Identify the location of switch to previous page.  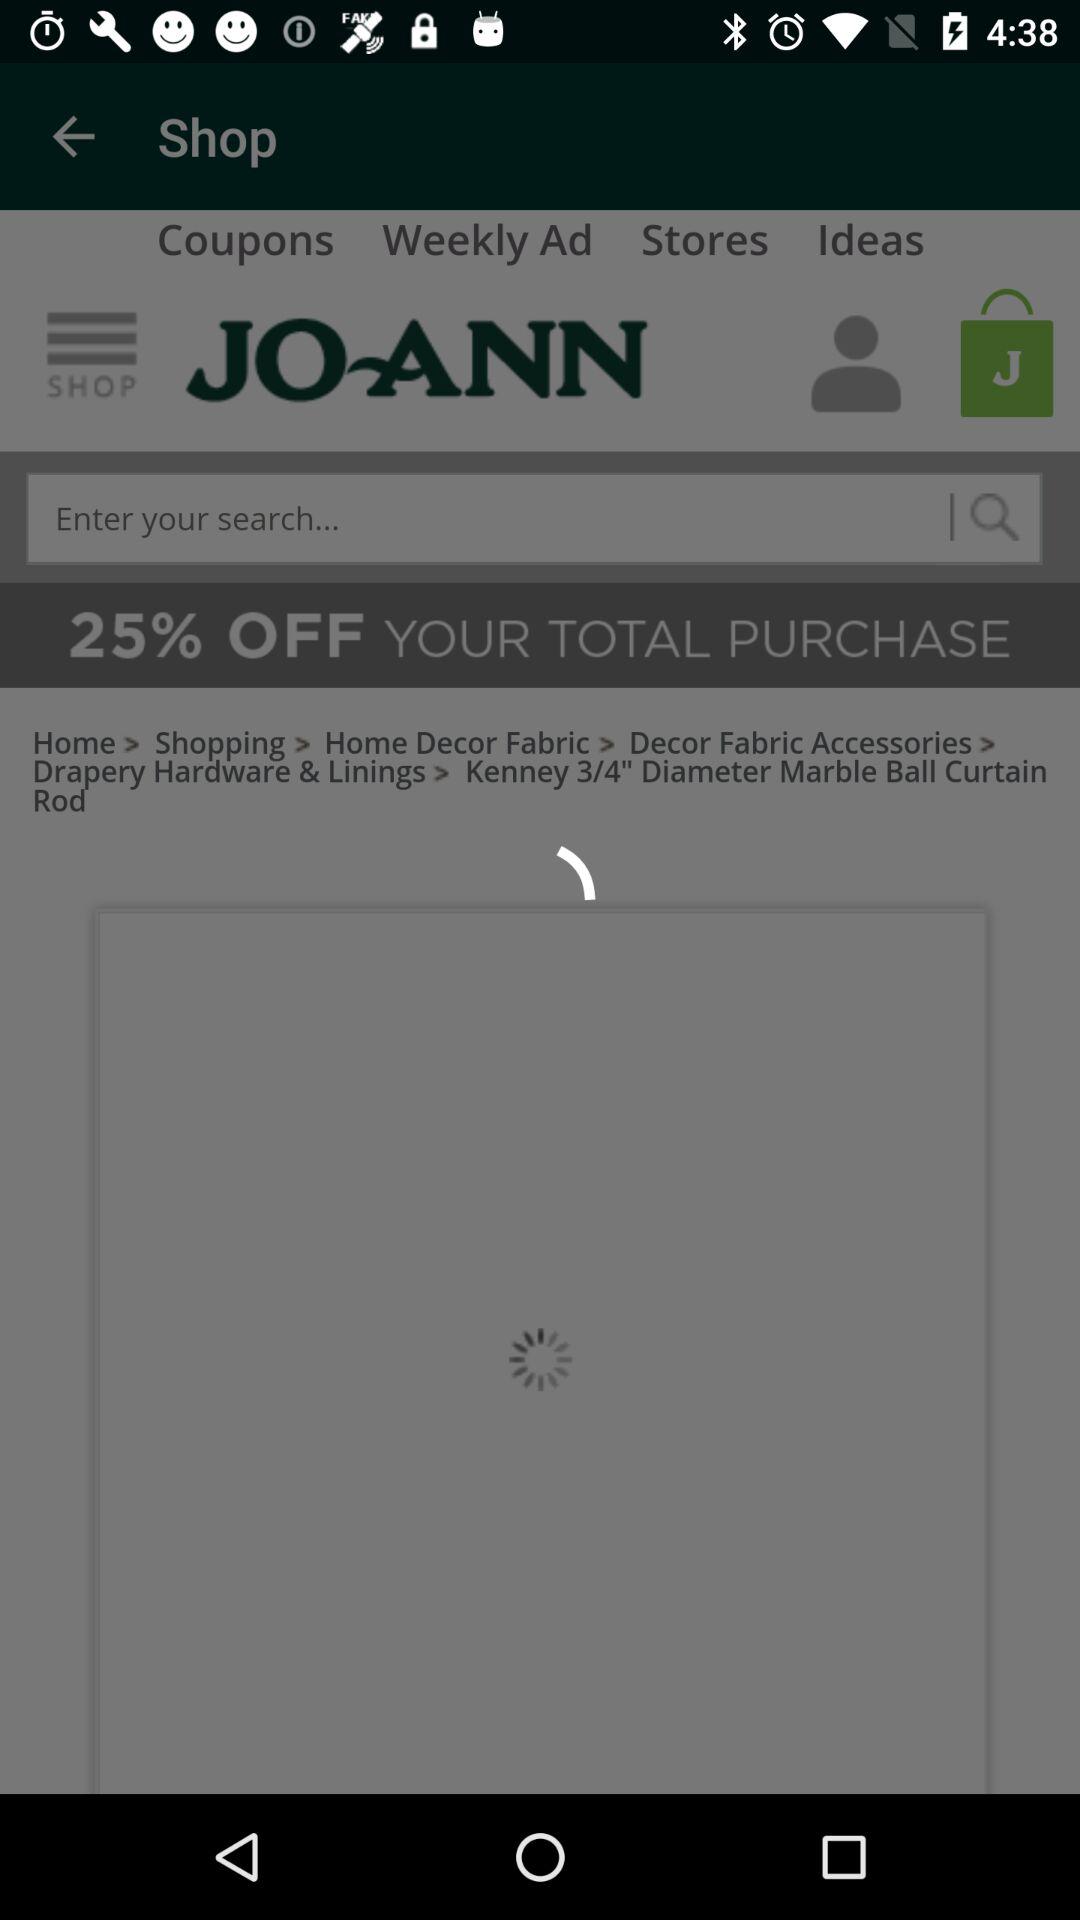
(74, 136).